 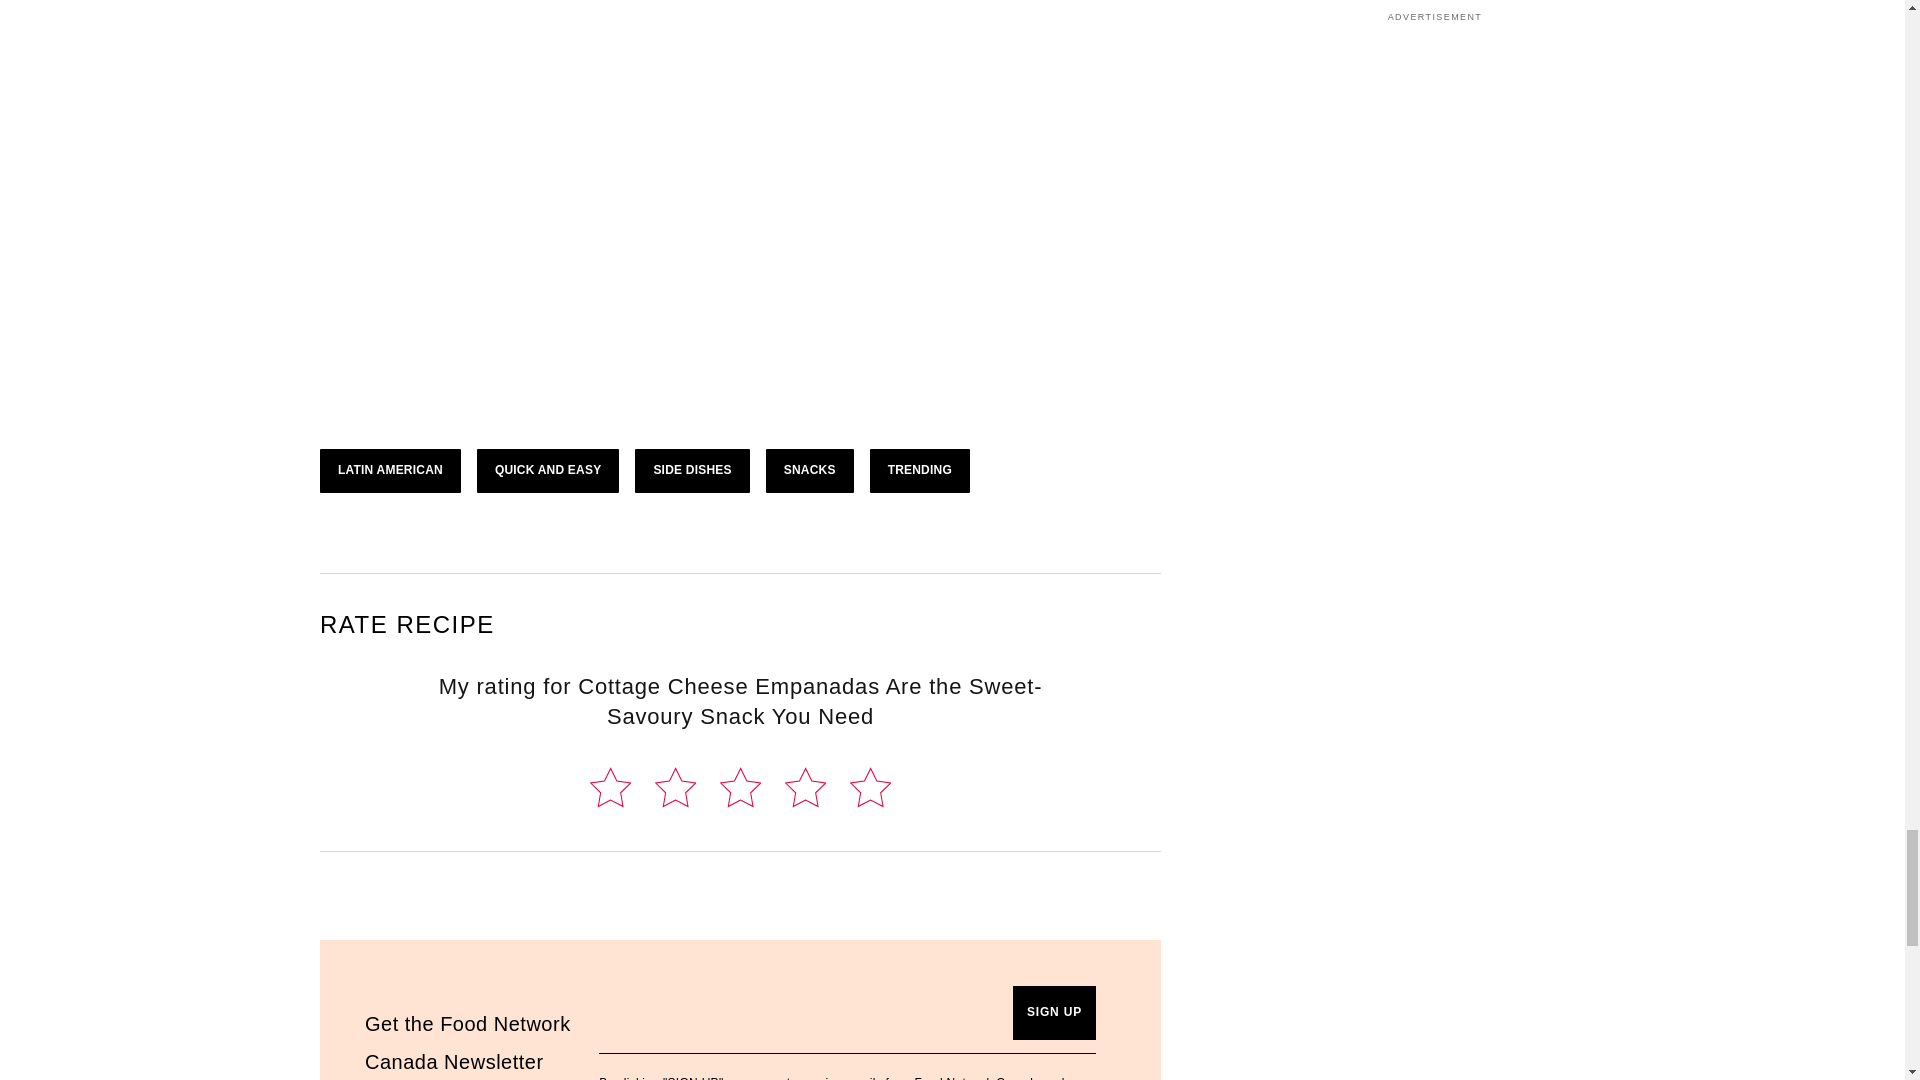 What do you see at coordinates (547, 470) in the screenshot?
I see `QUICK AND EASY` at bounding box center [547, 470].